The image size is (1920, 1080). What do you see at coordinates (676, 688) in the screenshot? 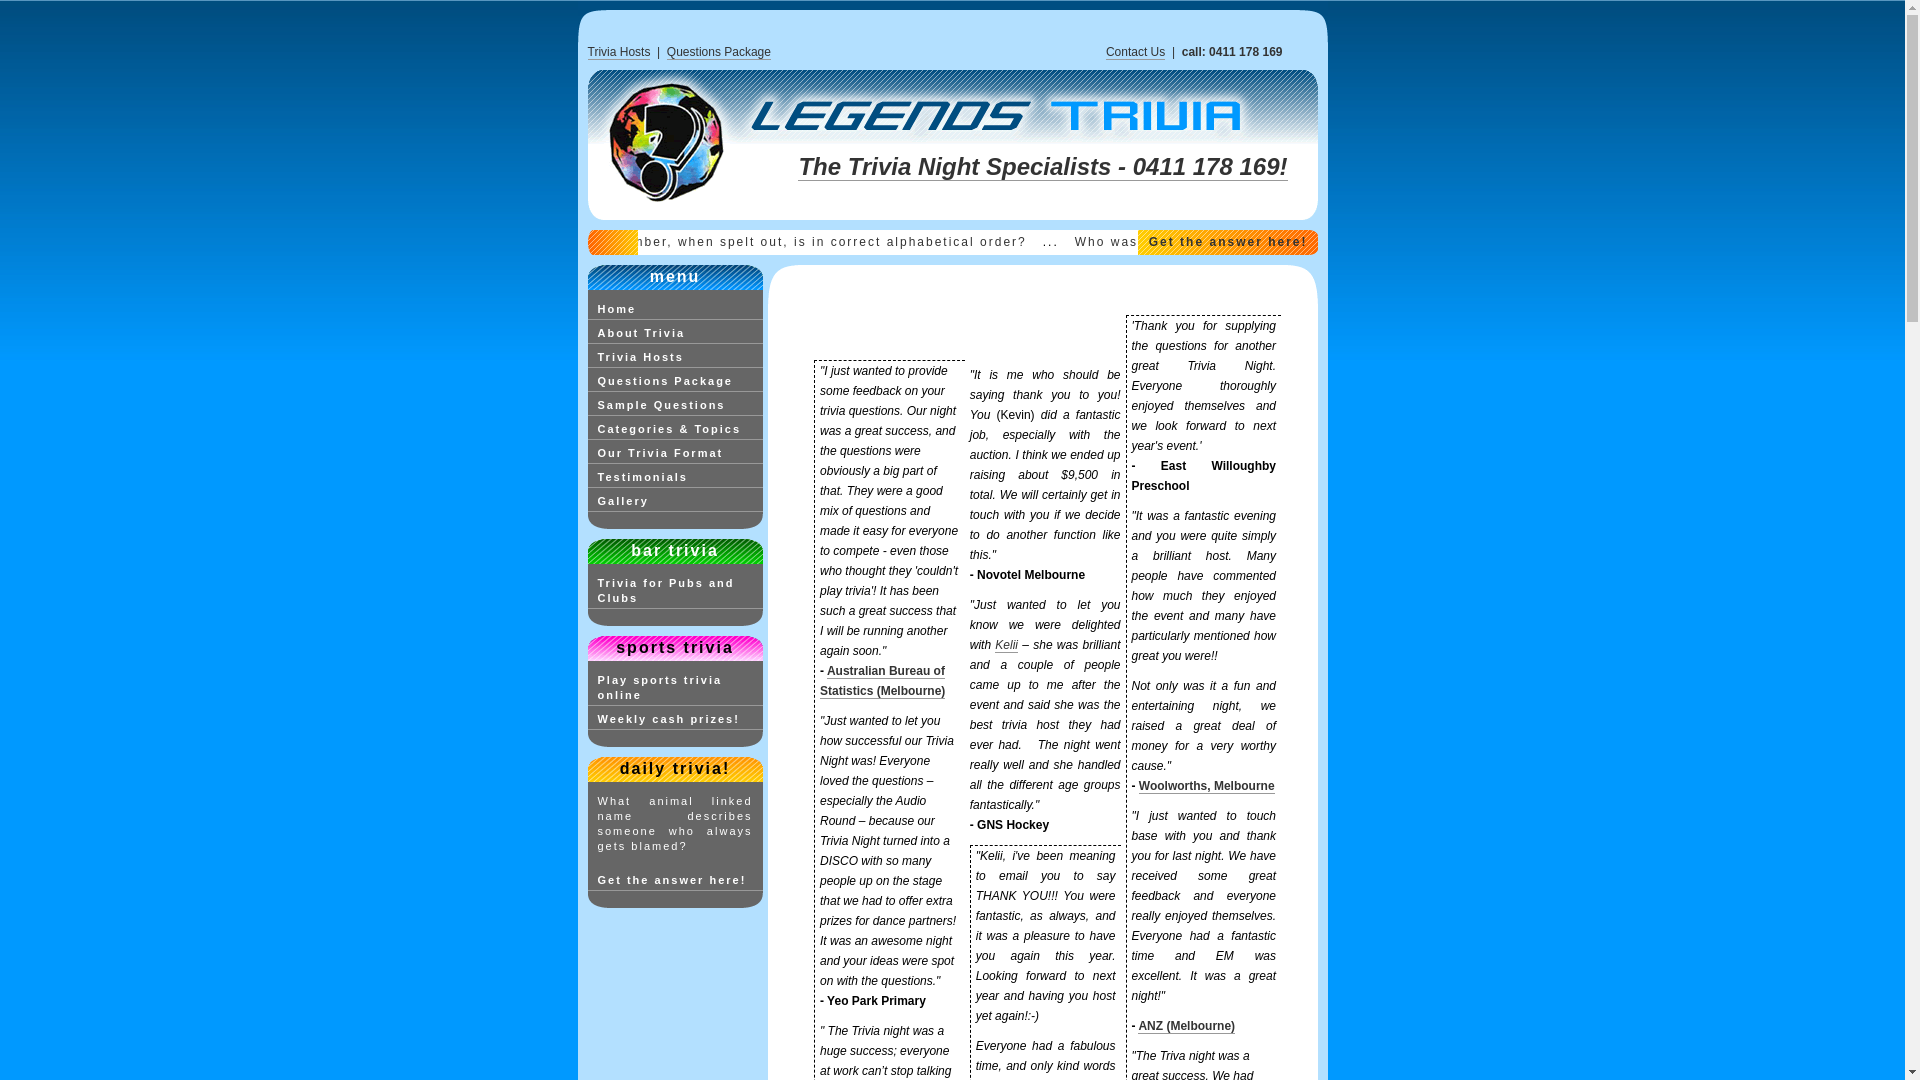
I see `Play sports trivia online` at bounding box center [676, 688].